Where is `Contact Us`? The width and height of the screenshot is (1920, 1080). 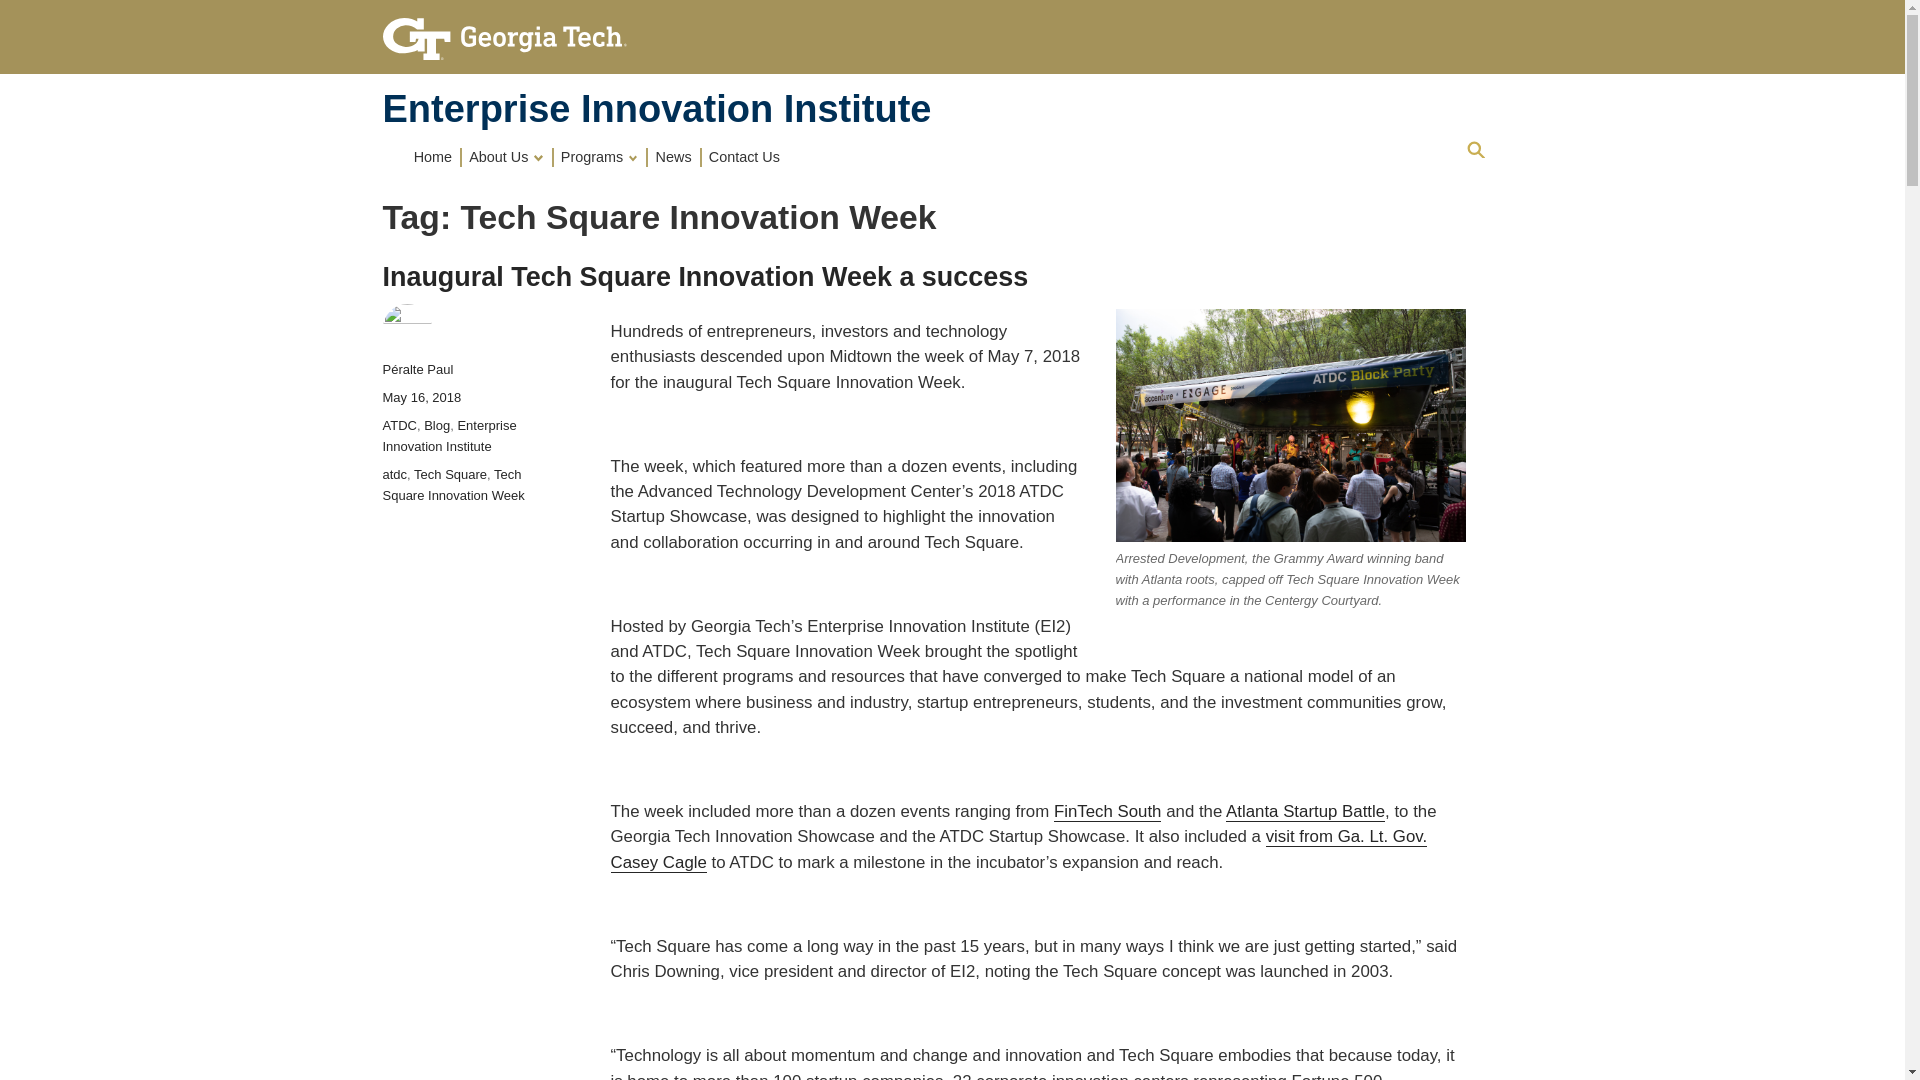
Contact Us is located at coordinates (744, 156).